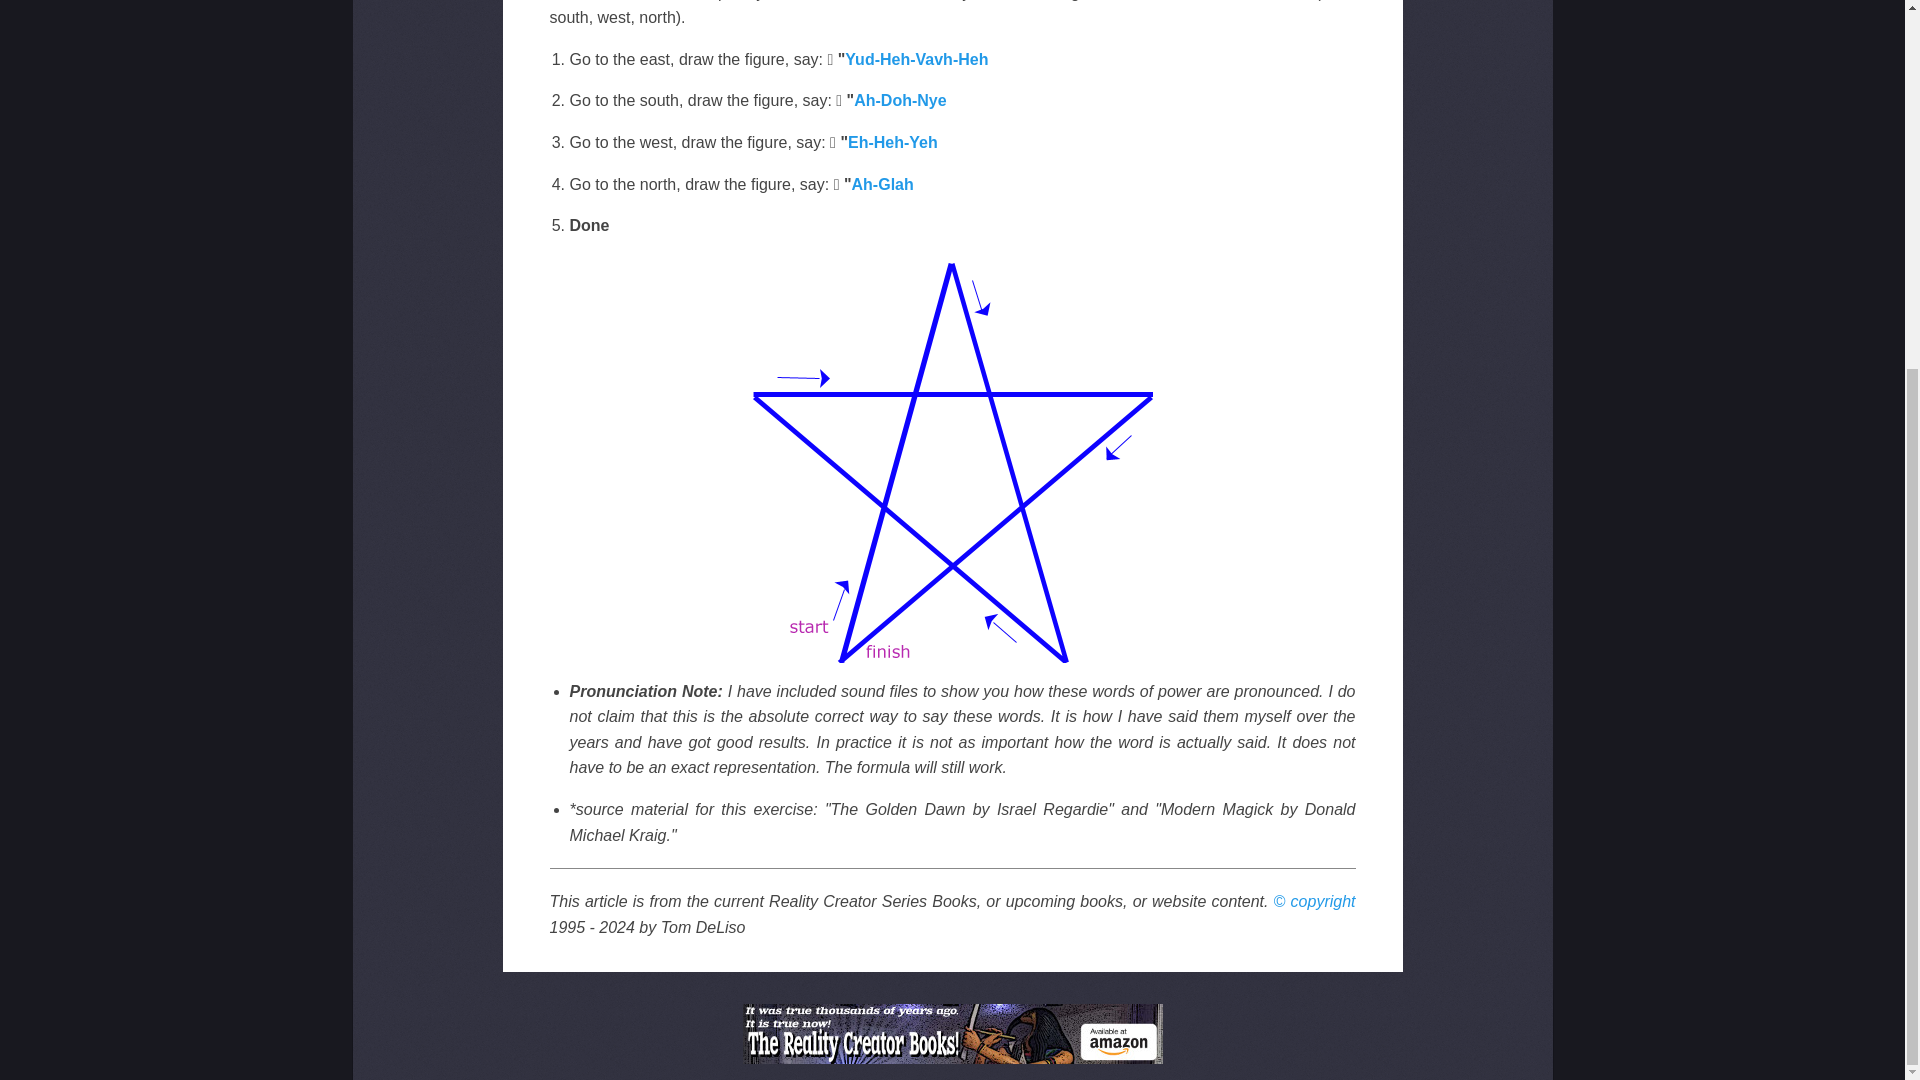 The width and height of the screenshot is (1920, 1080). What do you see at coordinates (951, 1034) in the screenshot?
I see `Get Reality Creator Books!` at bounding box center [951, 1034].